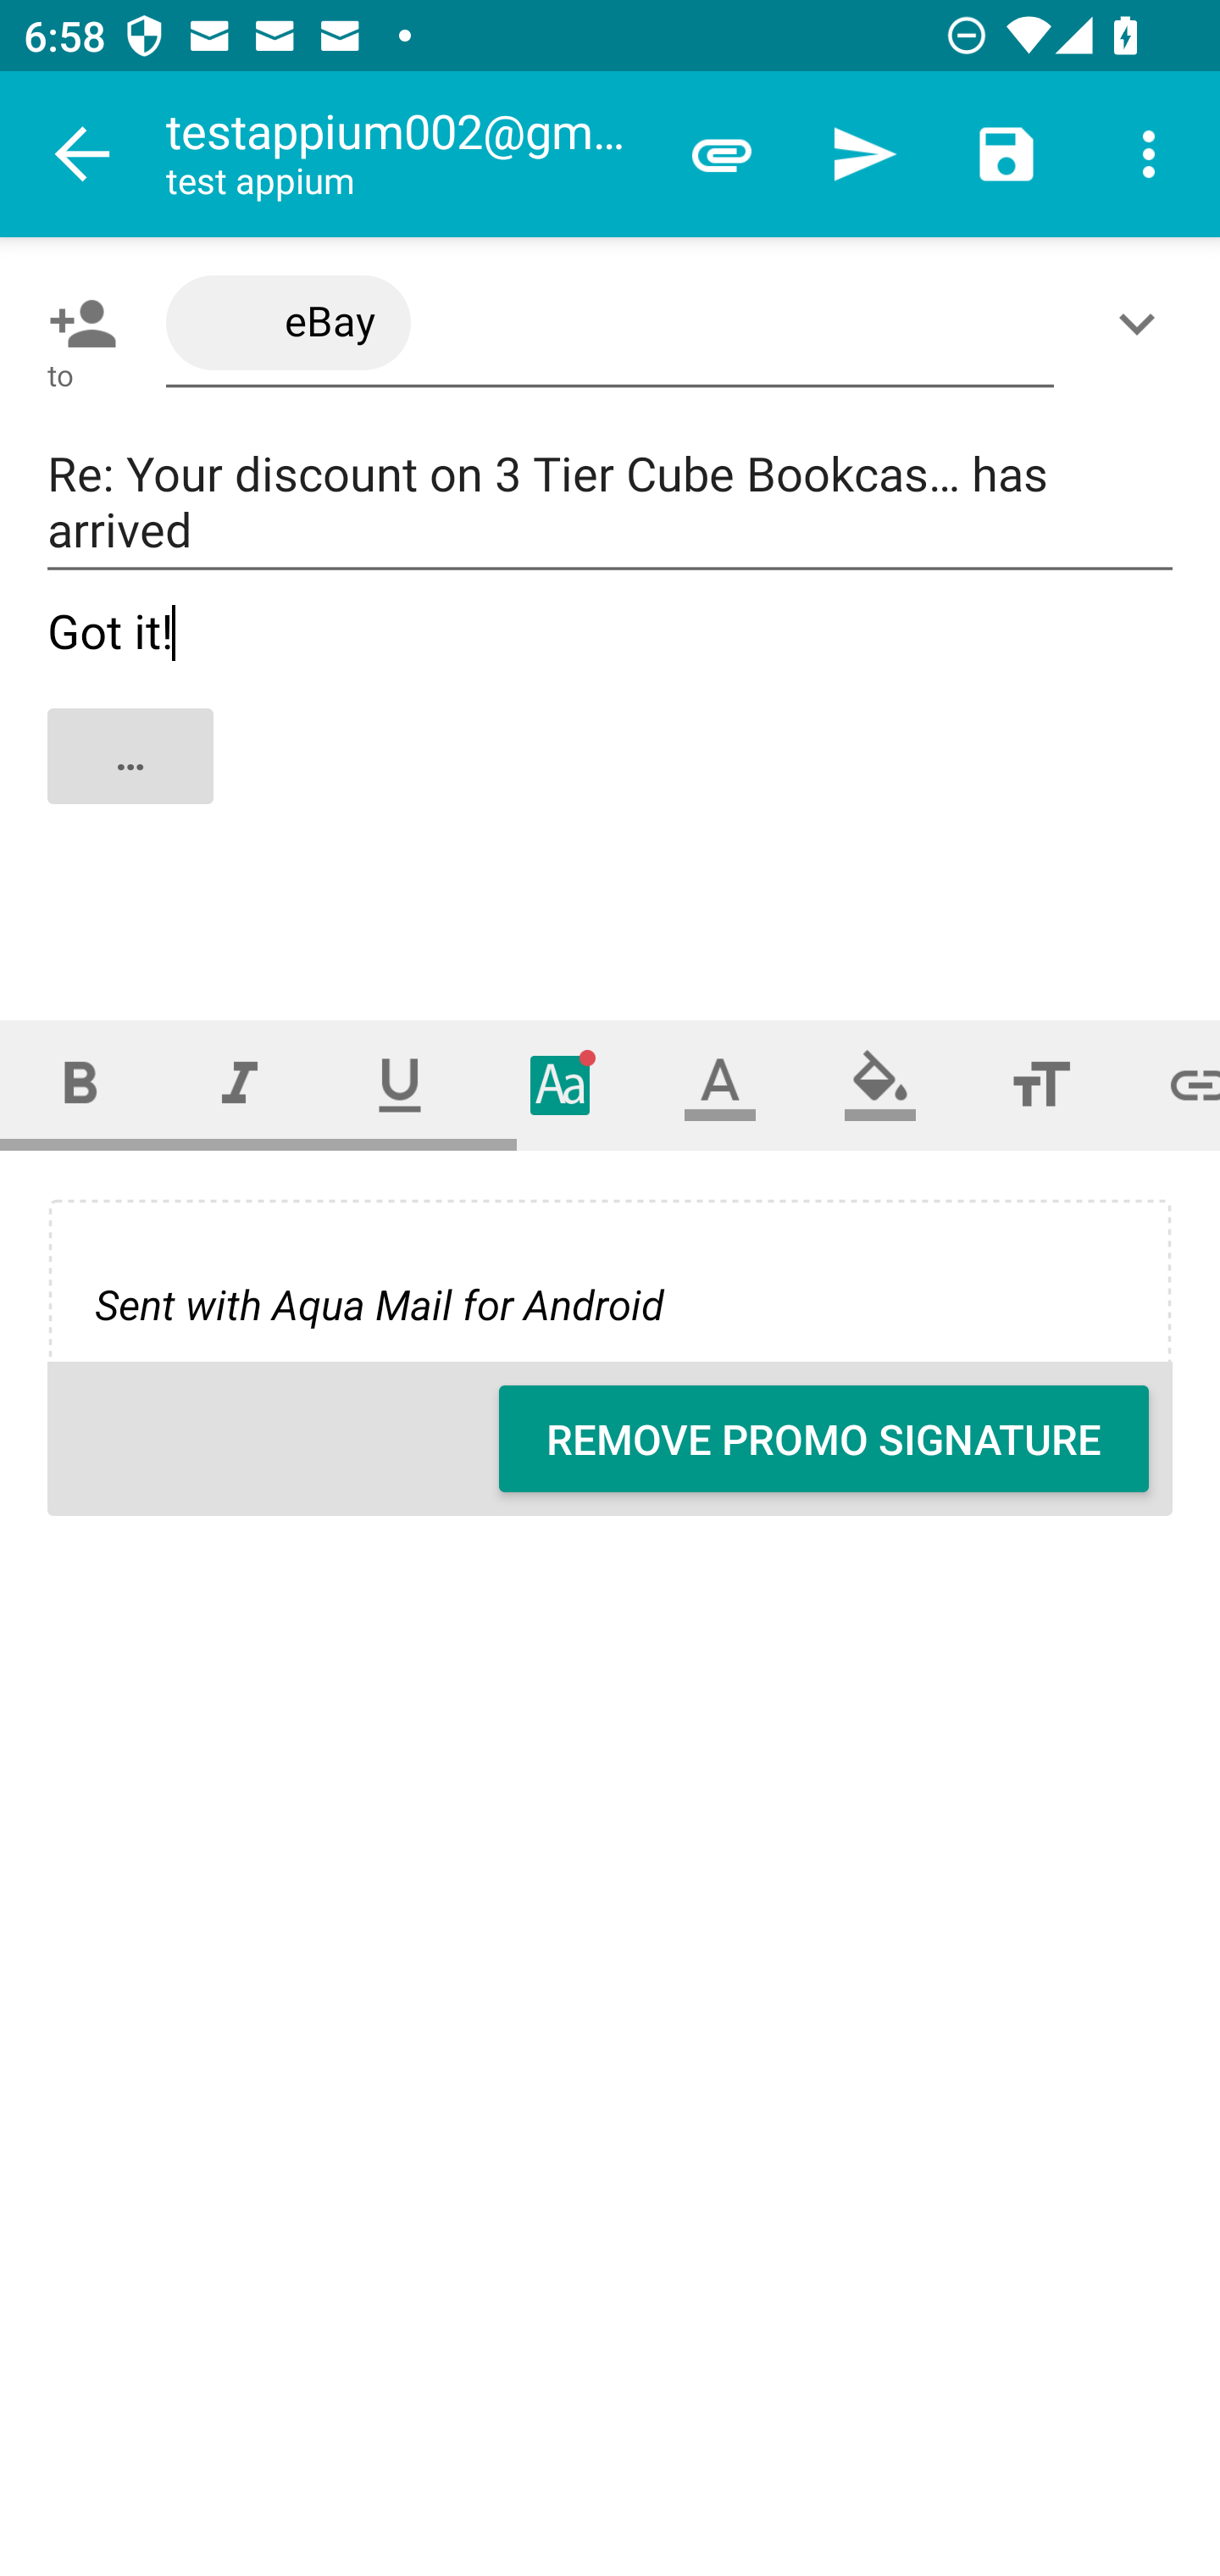  Describe the element at coordinates (561, 1085) in the screenshot. I see `Typeface (font)` at that location.